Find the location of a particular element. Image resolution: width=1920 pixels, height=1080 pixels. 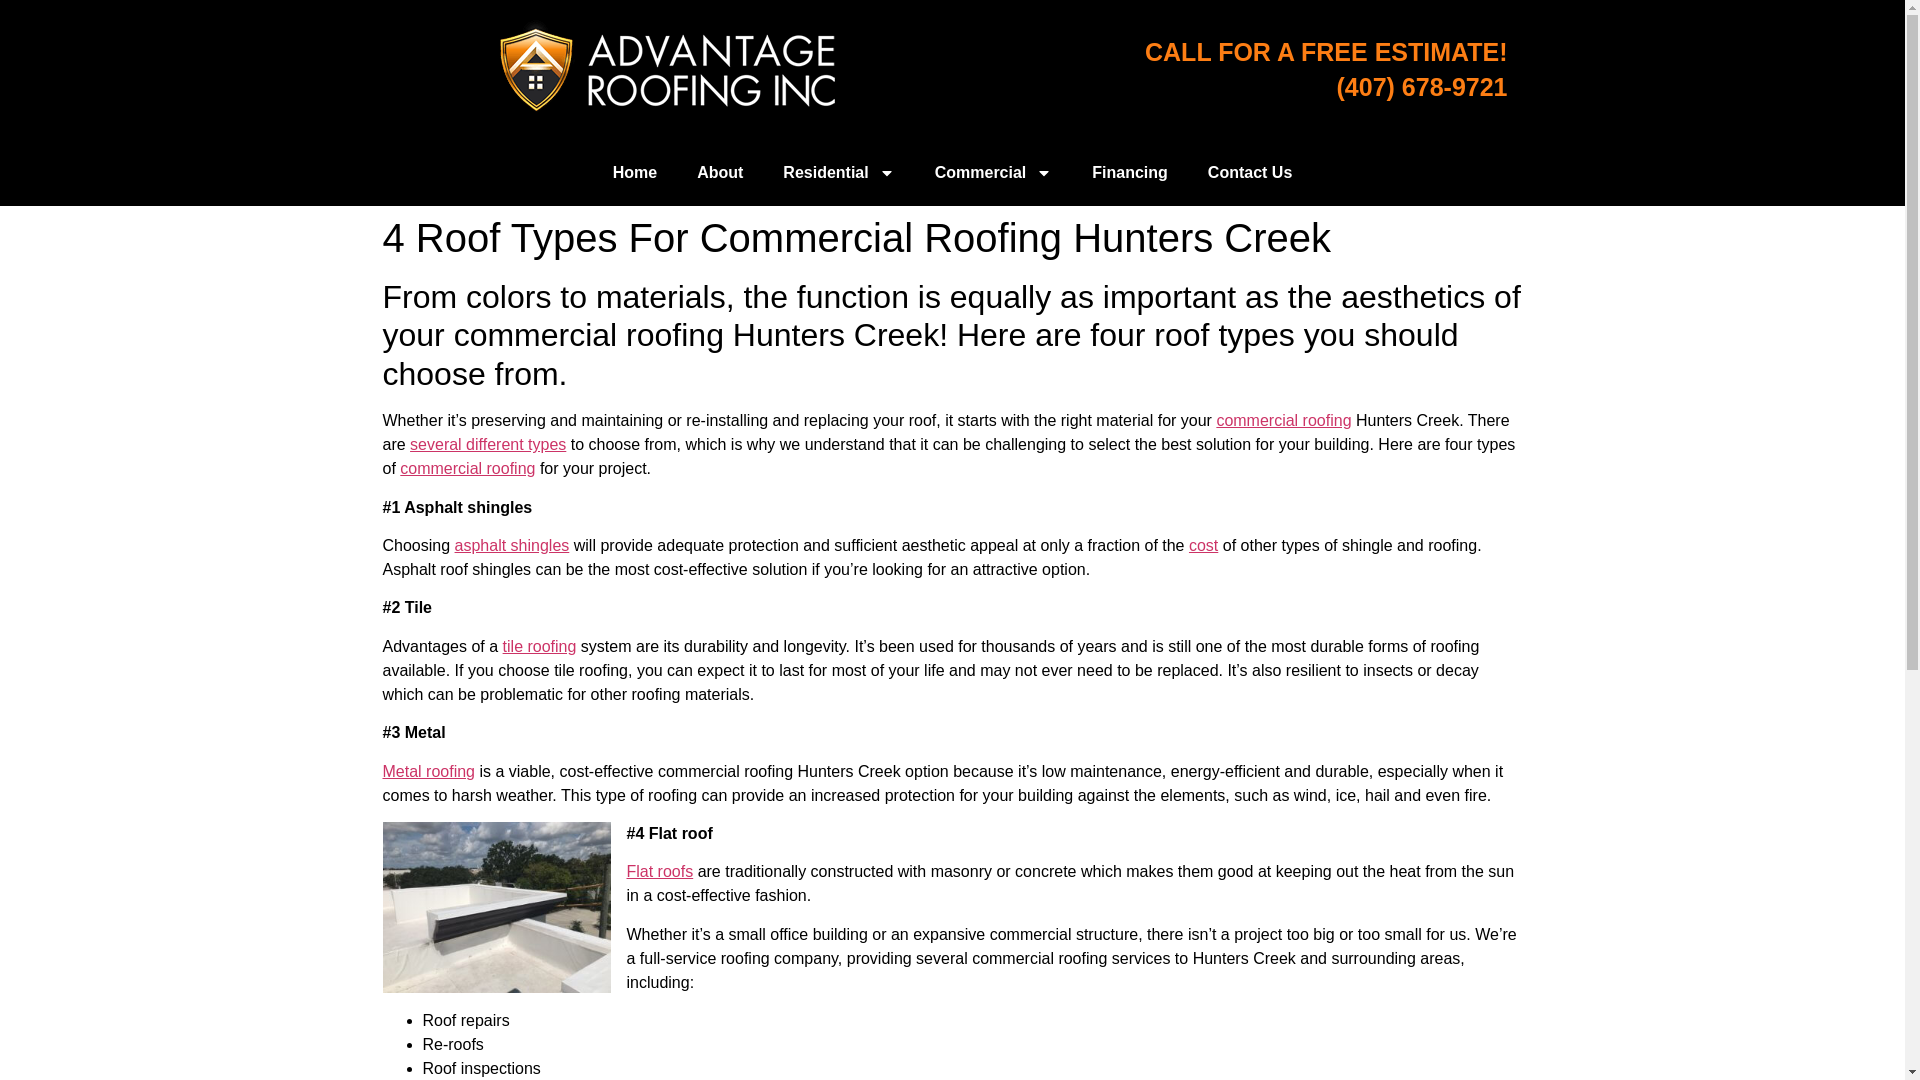

several different types is located at coordinates (488, 444).